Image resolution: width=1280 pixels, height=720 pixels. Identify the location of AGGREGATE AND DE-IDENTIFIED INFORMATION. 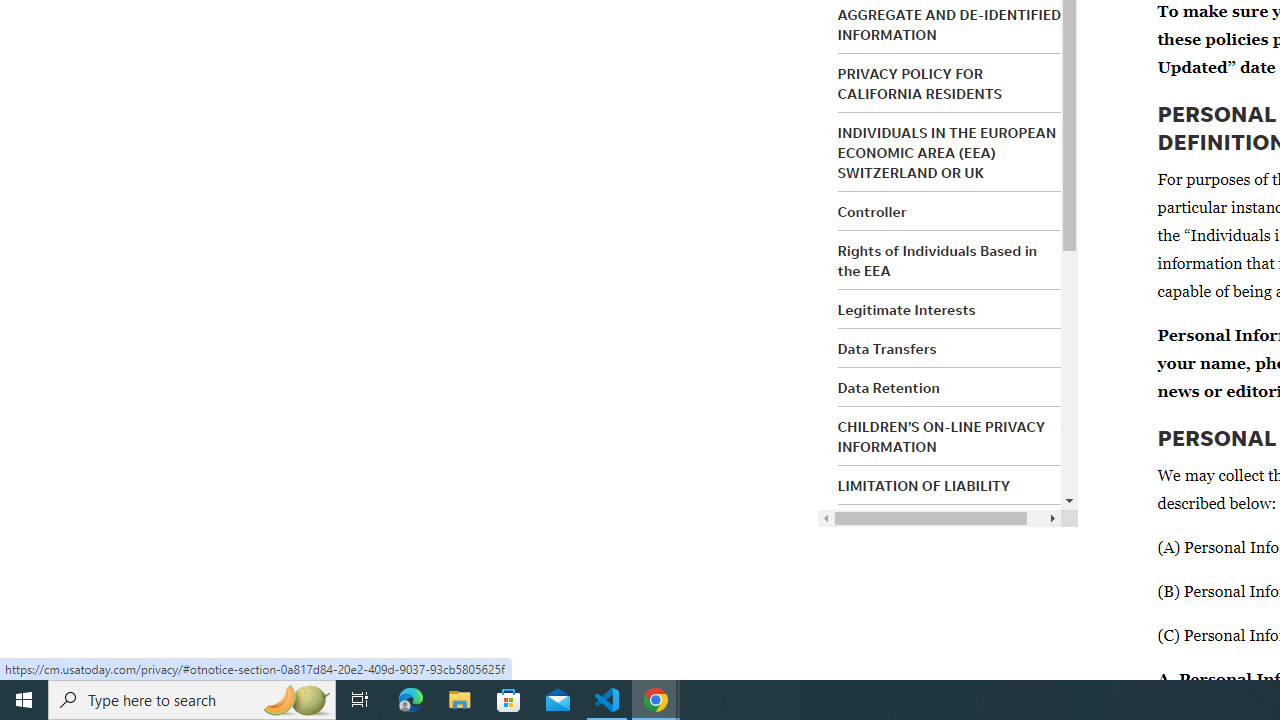
(950, 24).